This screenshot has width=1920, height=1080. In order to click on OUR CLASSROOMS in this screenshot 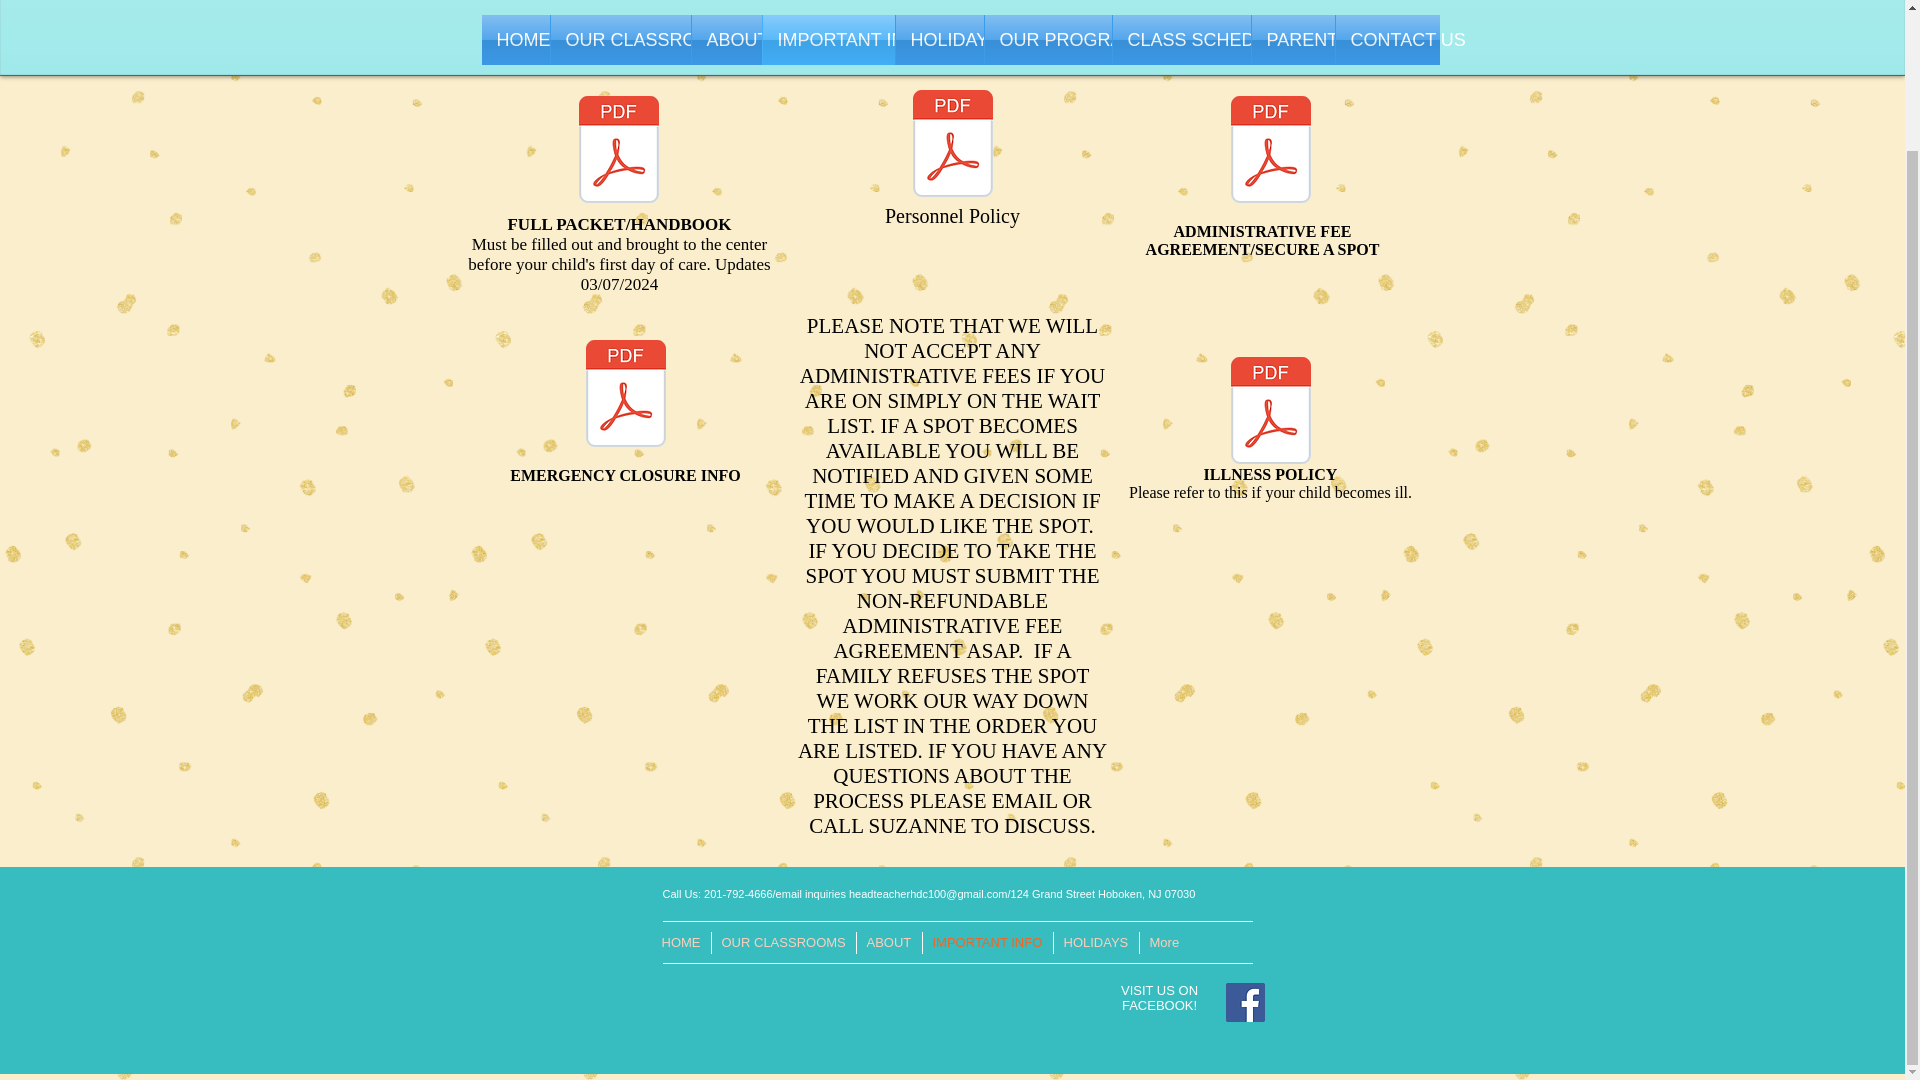, I will do `click(619, 40)`.